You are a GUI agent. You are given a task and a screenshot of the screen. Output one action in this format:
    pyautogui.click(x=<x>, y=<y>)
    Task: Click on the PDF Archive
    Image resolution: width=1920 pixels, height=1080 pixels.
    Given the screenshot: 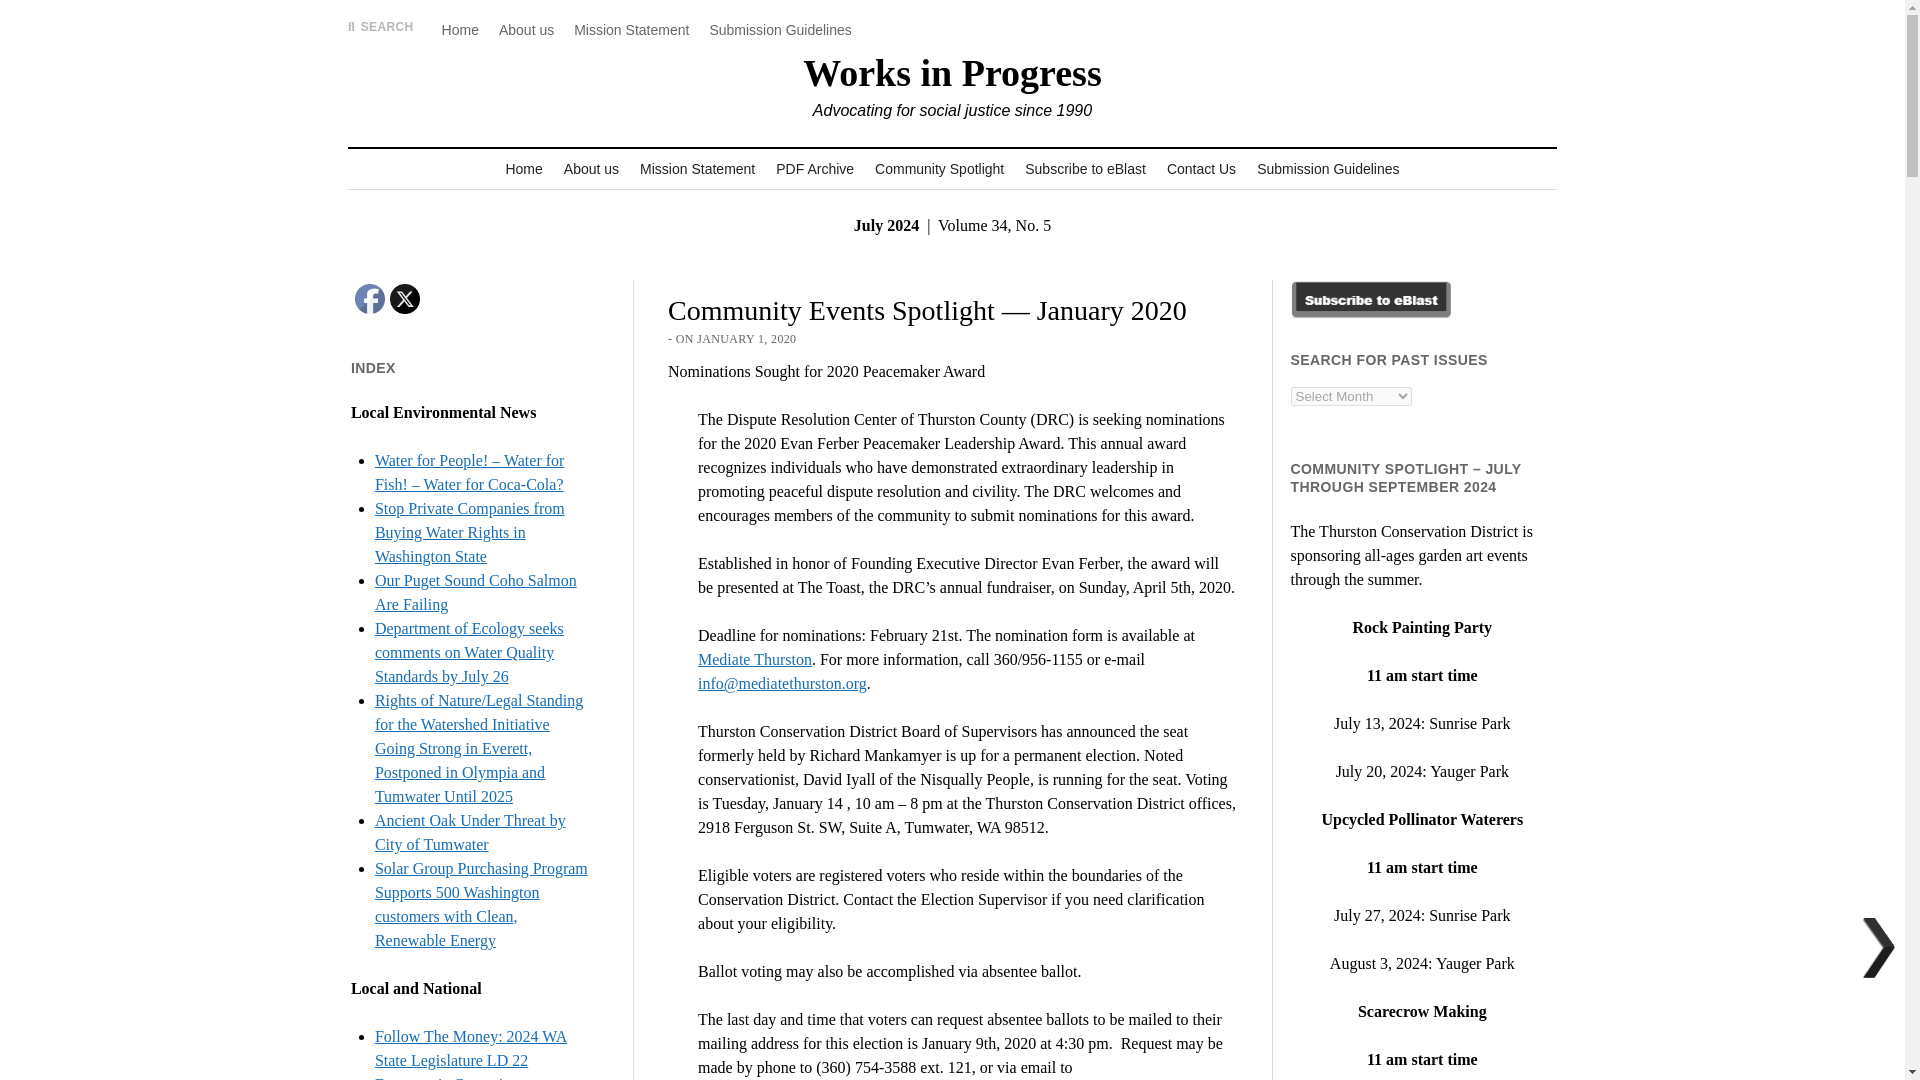 What is the action you would take?
    pyautogui.click(x=815, y=169)
    